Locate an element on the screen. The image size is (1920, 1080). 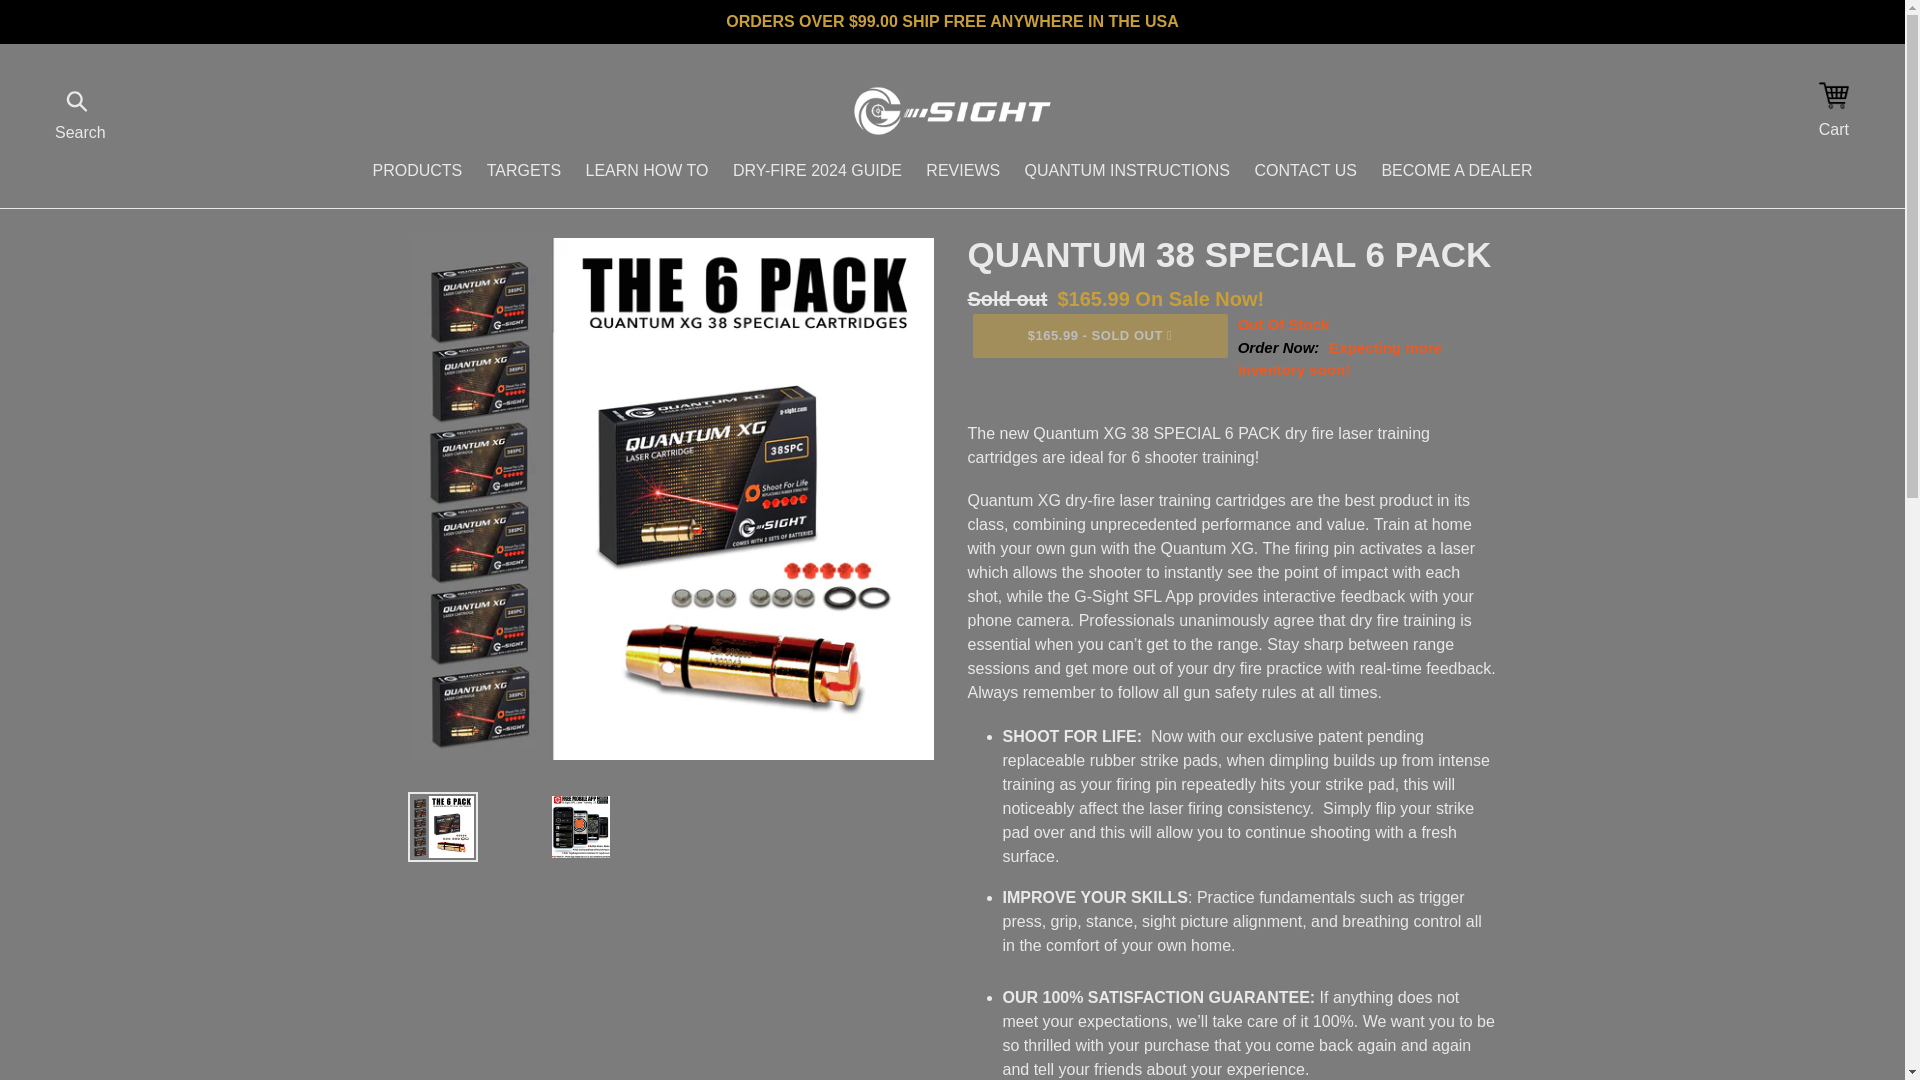
LEARN HOW TO is located at coordinates (647, 172).